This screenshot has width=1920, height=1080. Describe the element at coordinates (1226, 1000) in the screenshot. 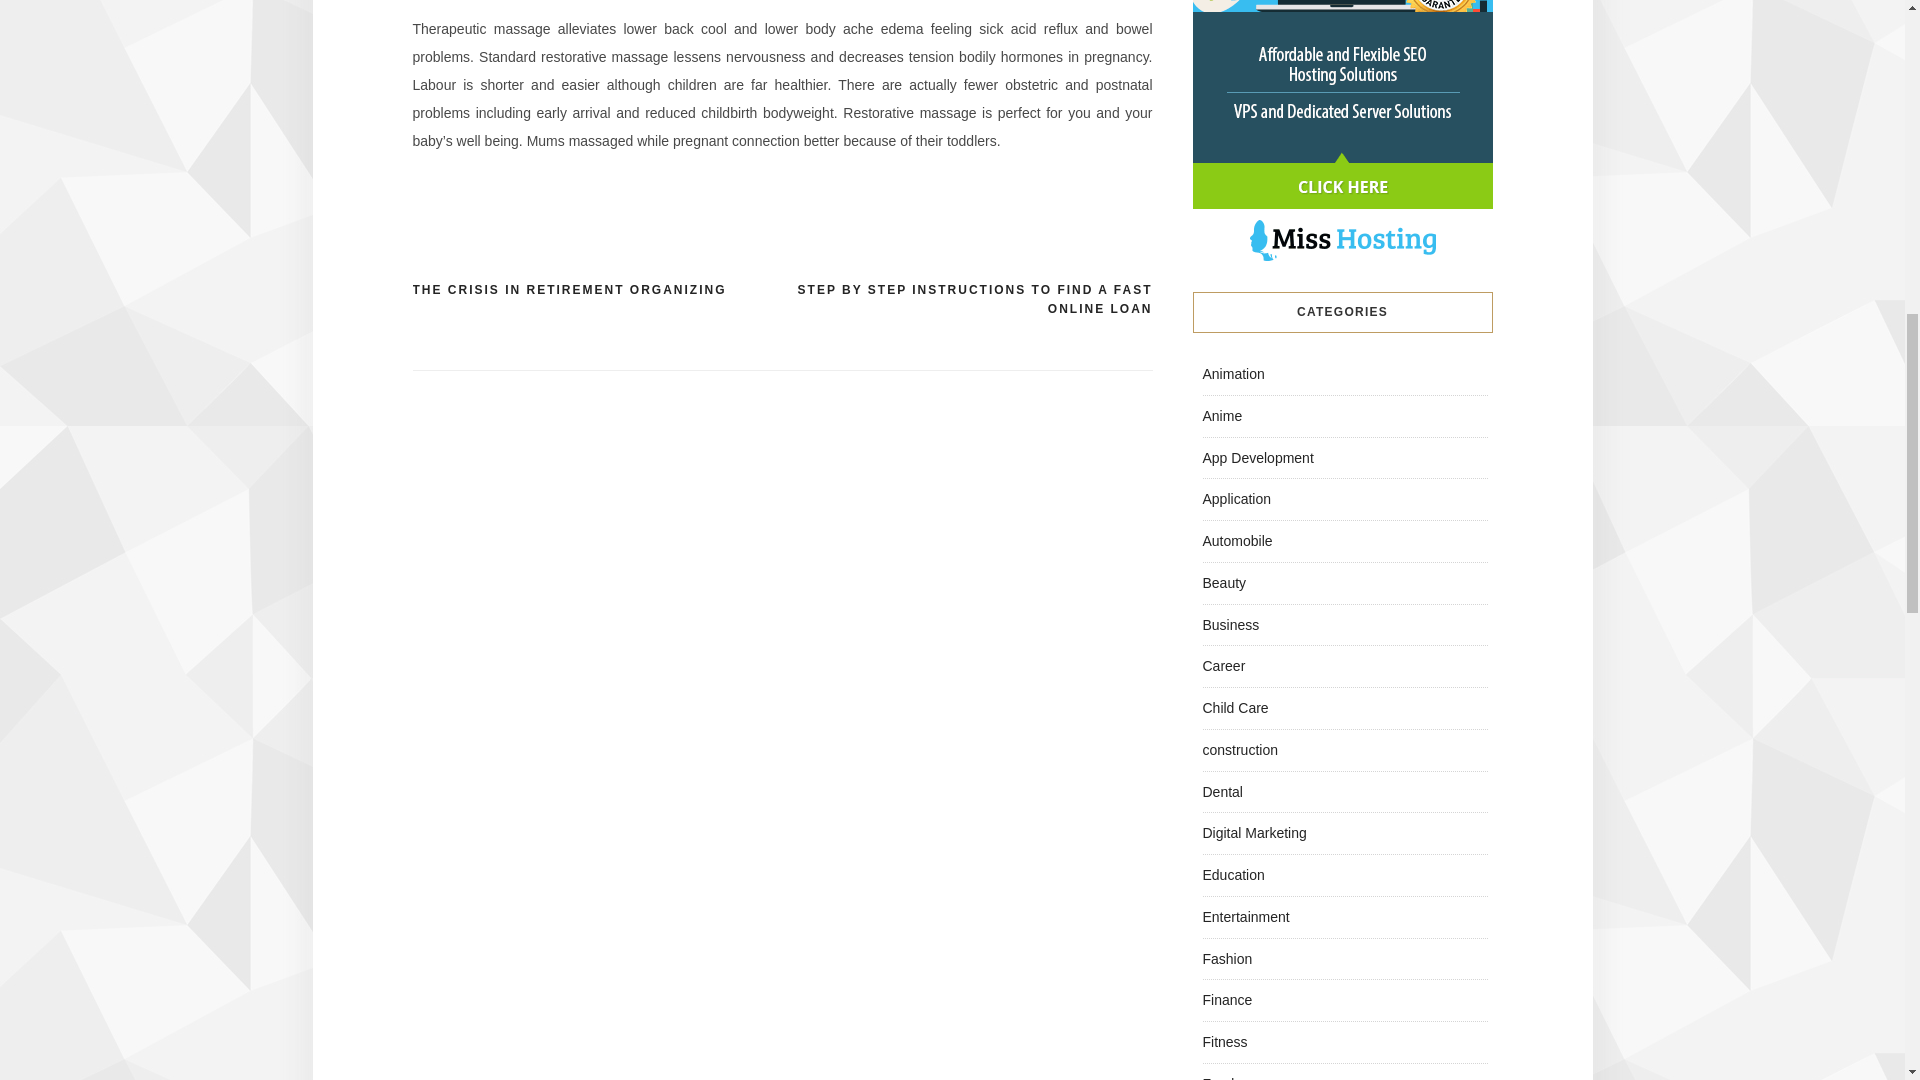

I see `Finance` at that location.